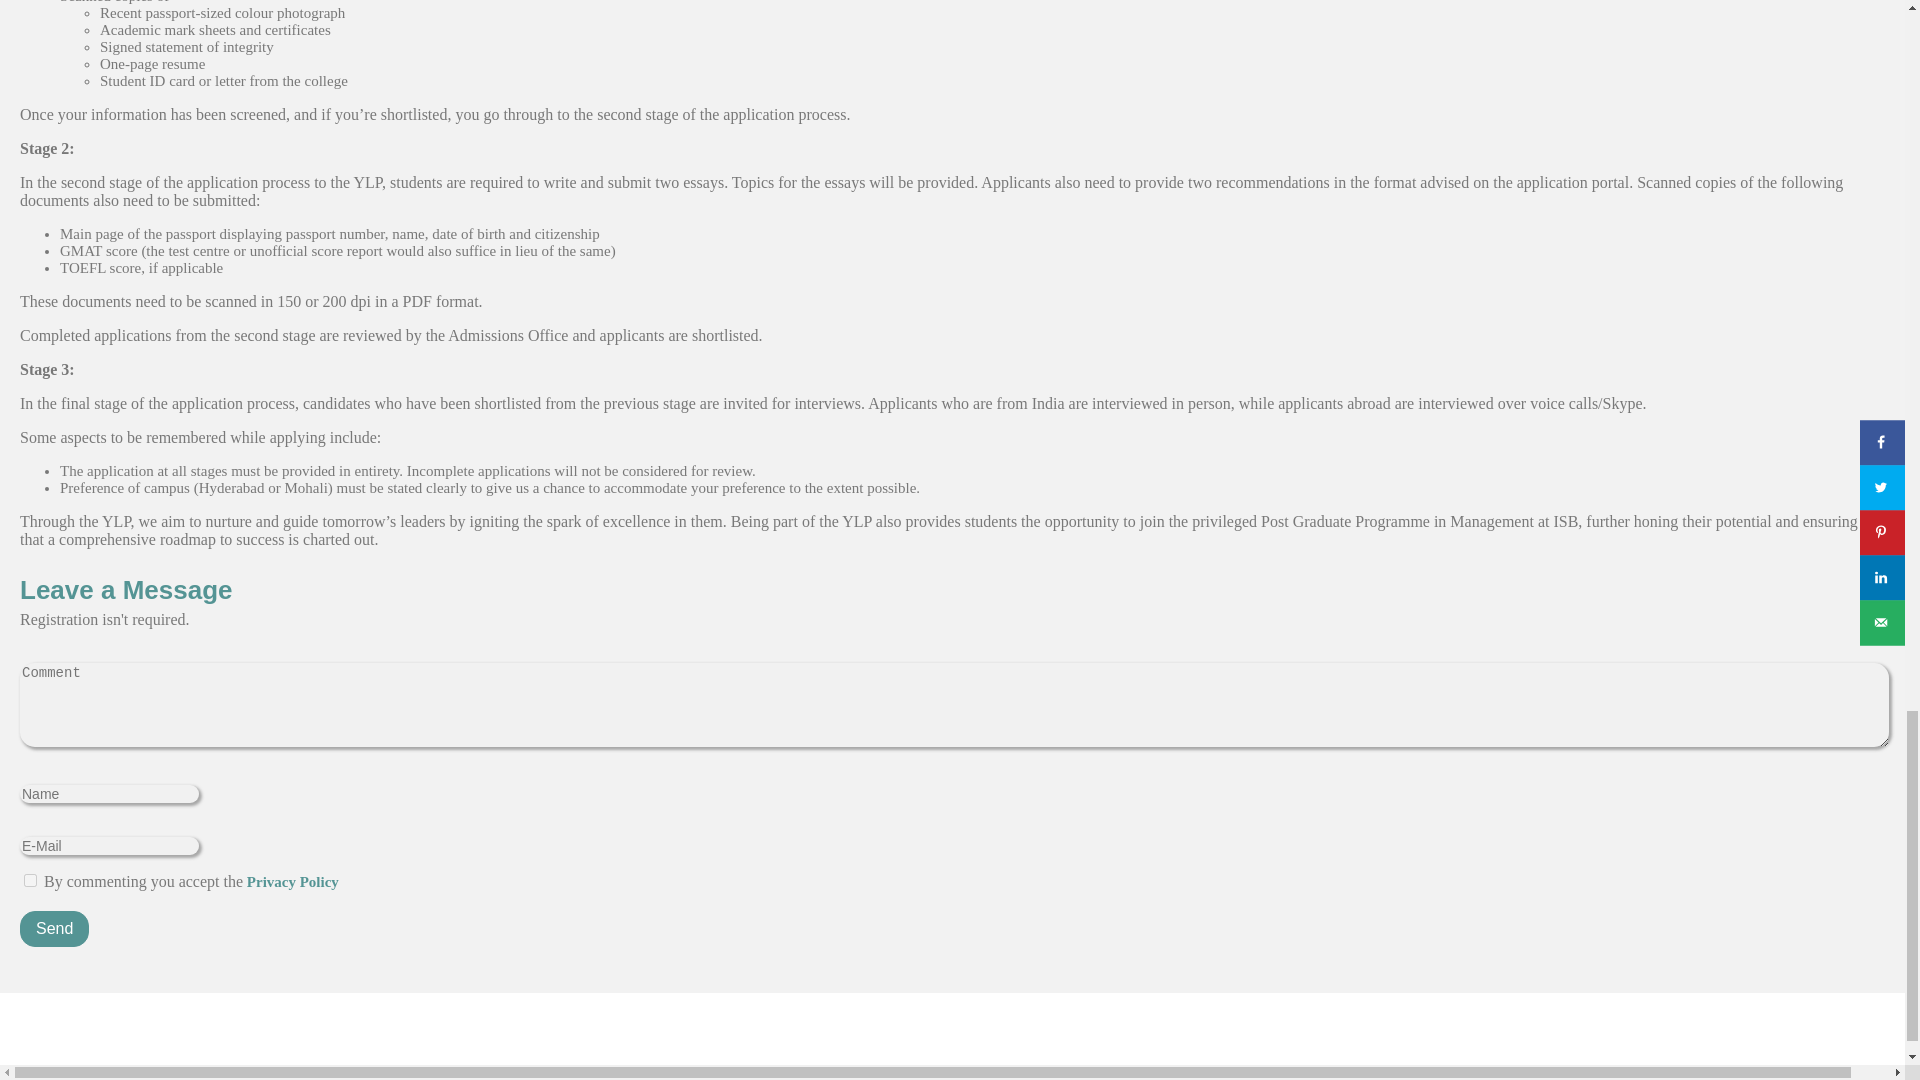 The width and height of the screenshot is (1920, 1080). Describe the element at coordinates (54, 929) in the screenshot. I see `Send` at that location.